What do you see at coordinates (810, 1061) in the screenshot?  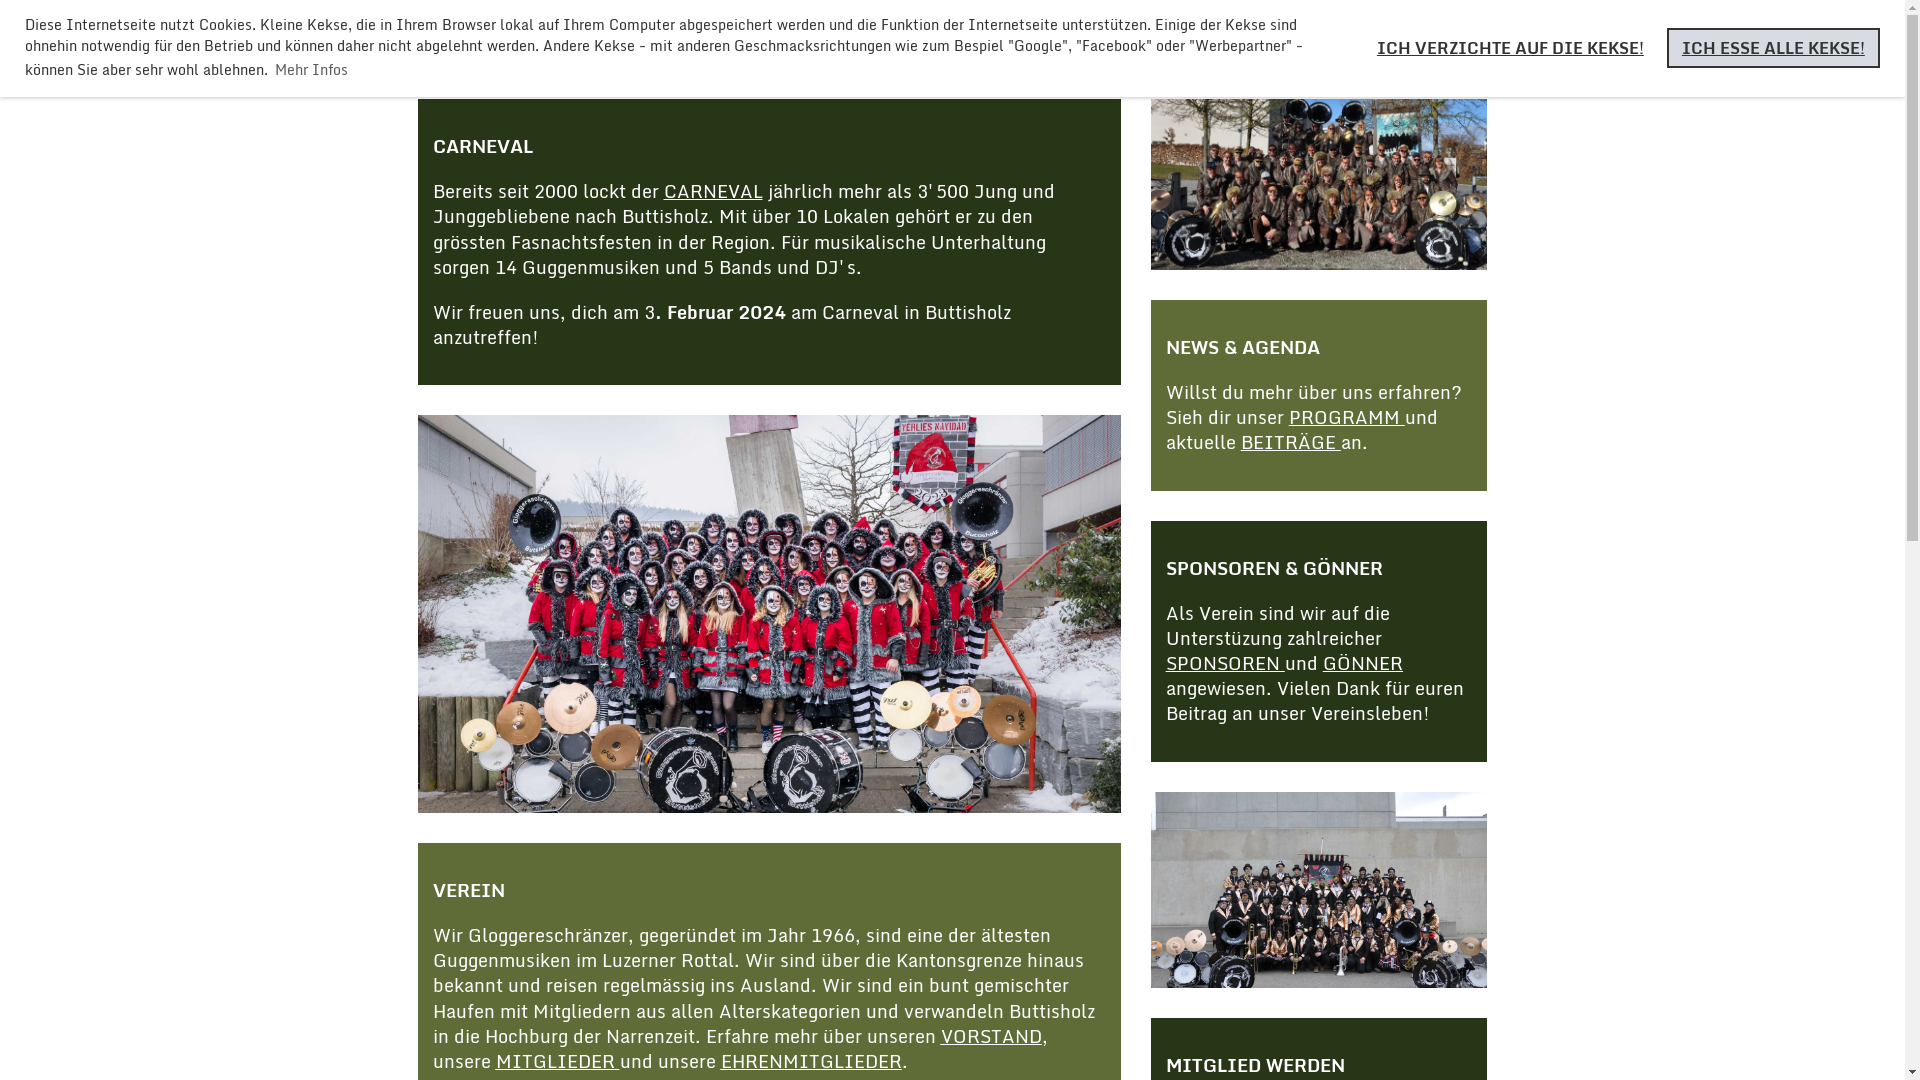 I see `EHRENMITGLIEDER` at bounding box center [810, 1061].